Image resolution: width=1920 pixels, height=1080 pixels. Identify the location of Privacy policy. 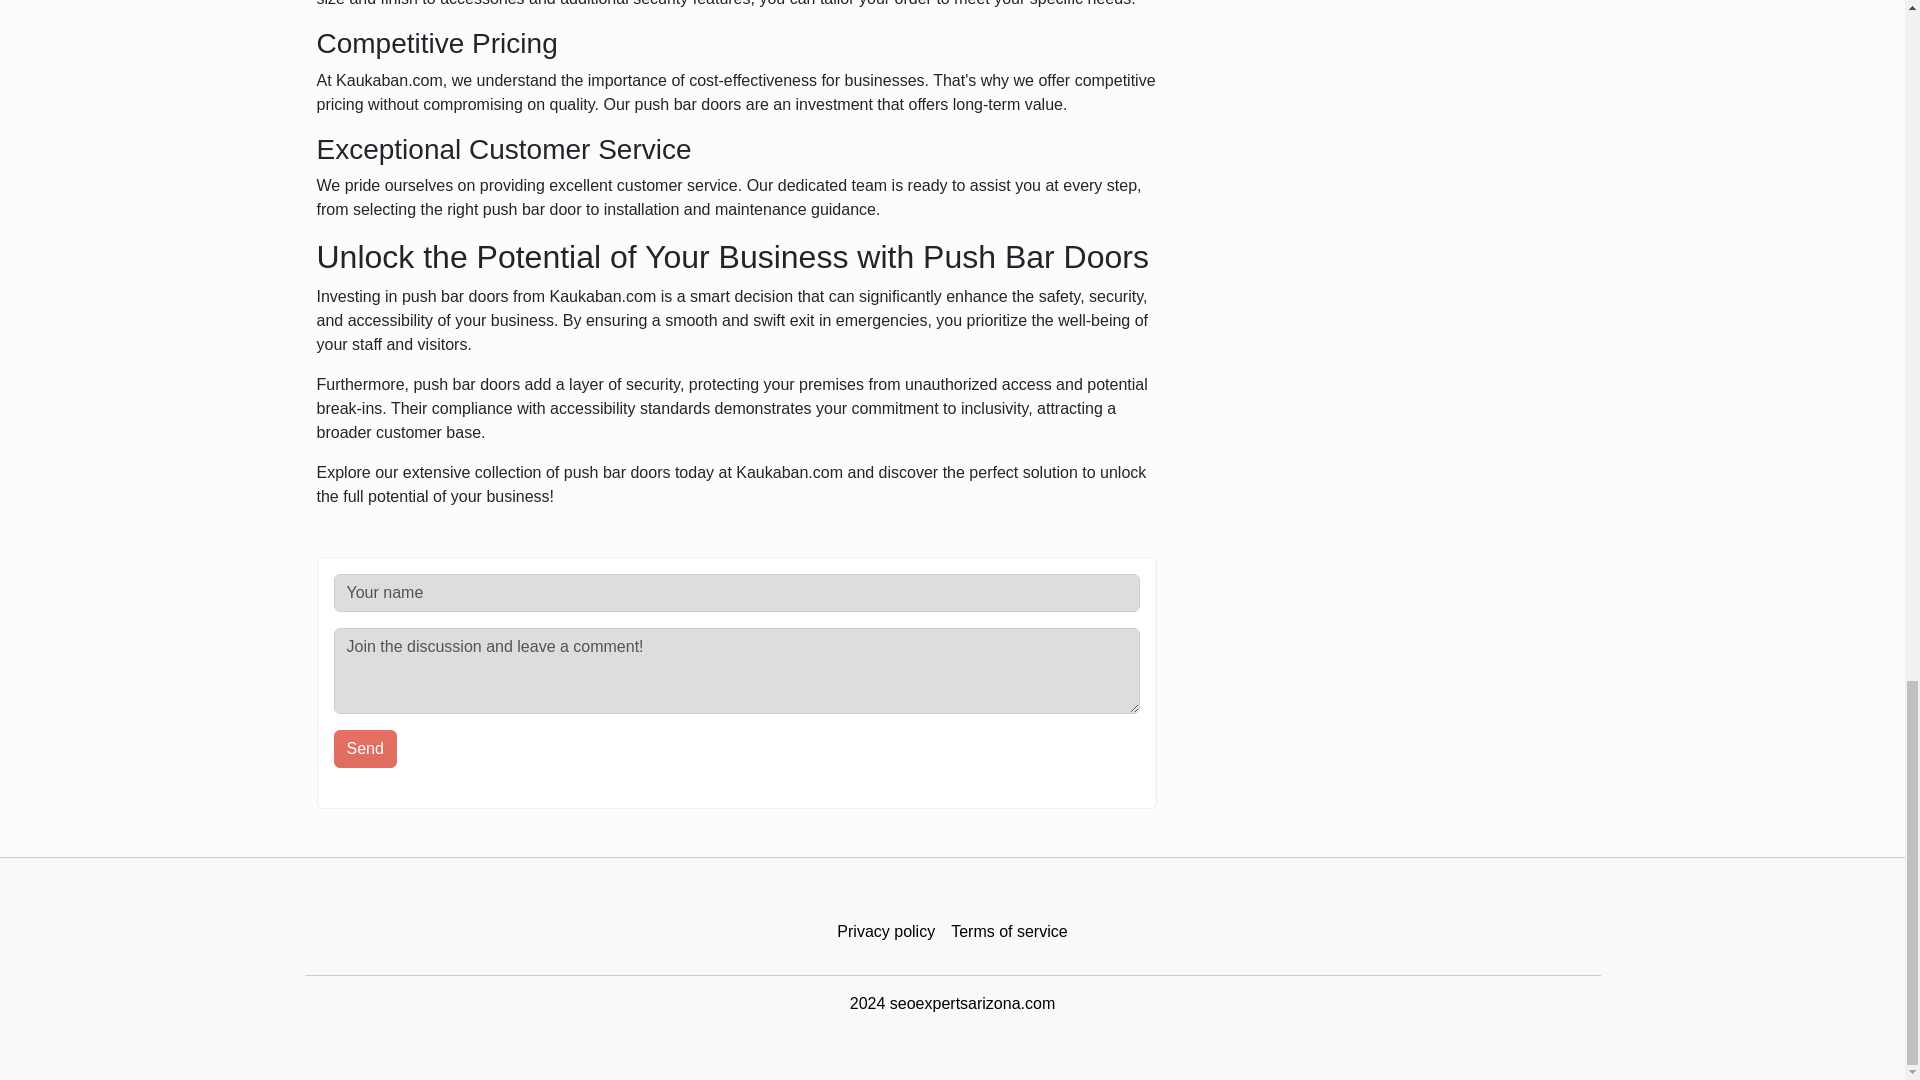
(886, 932).